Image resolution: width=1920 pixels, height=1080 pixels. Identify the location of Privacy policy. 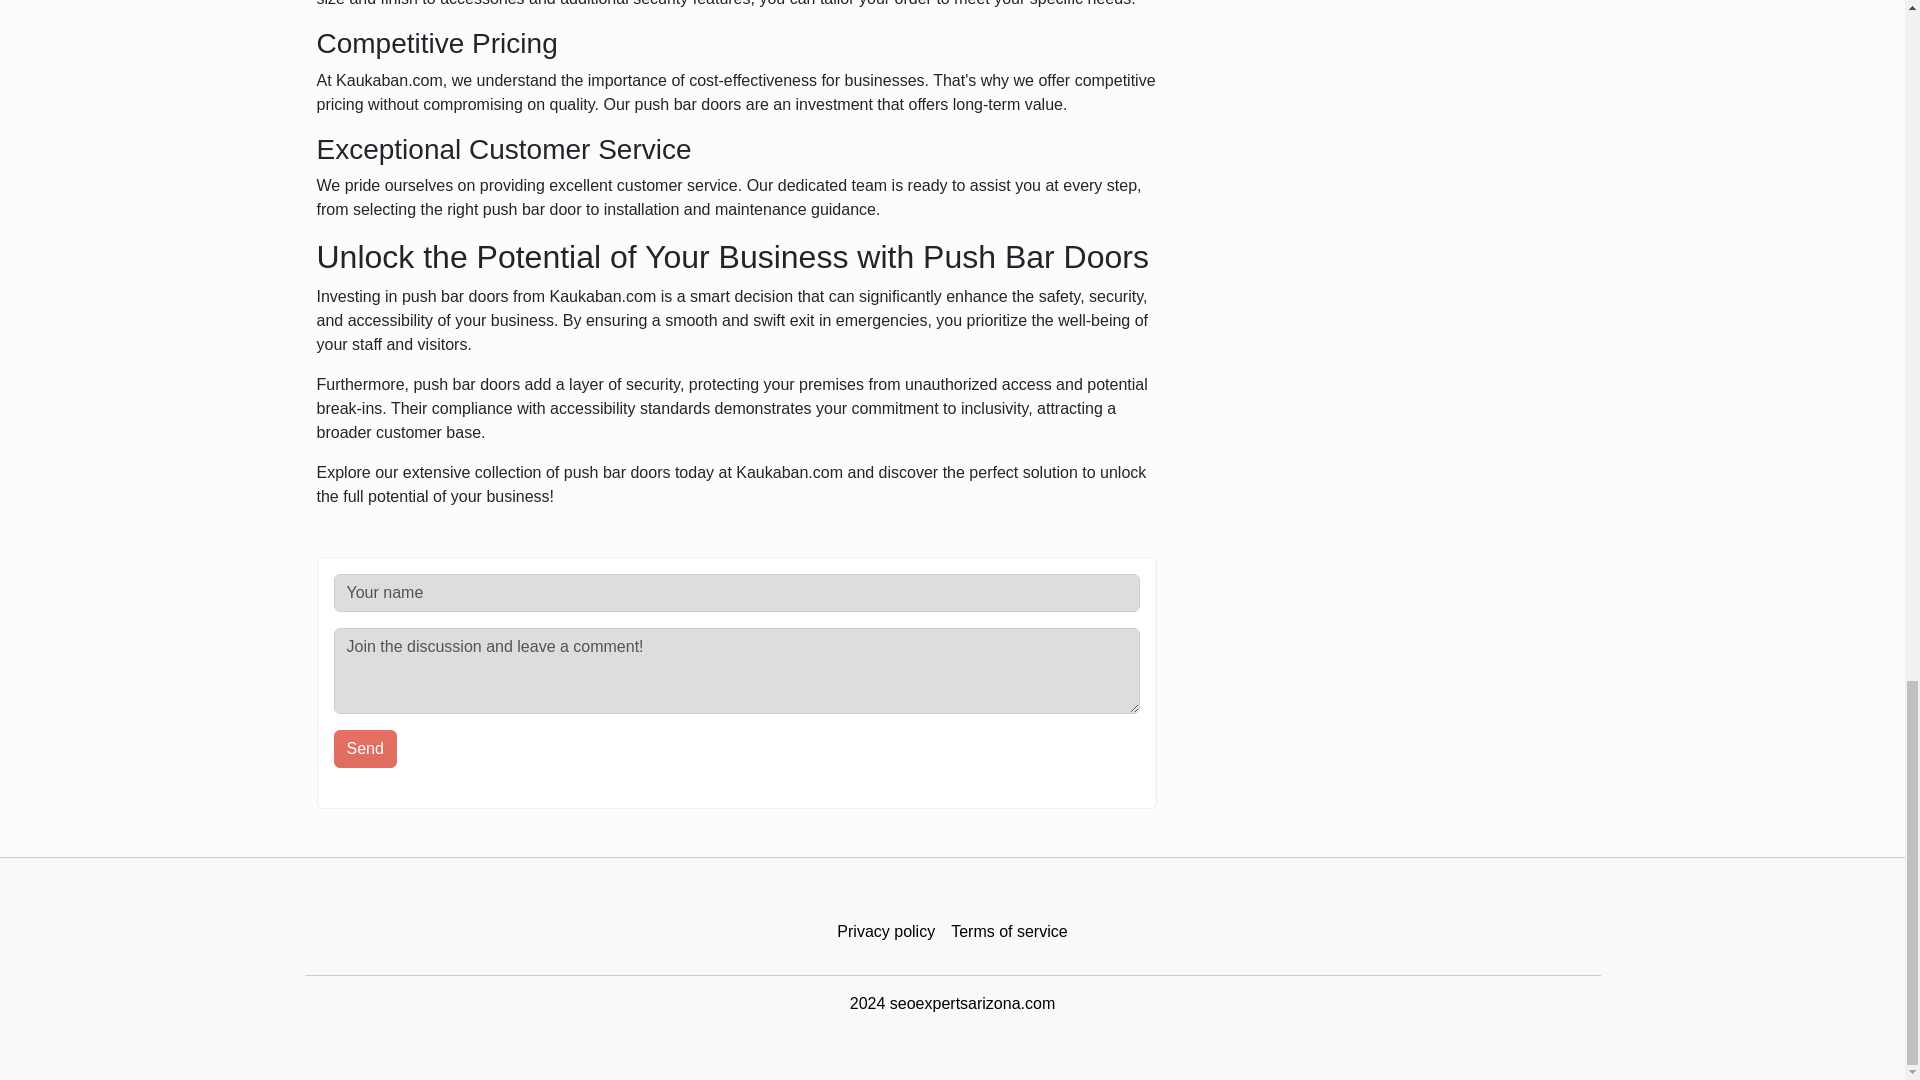
(886, 932).